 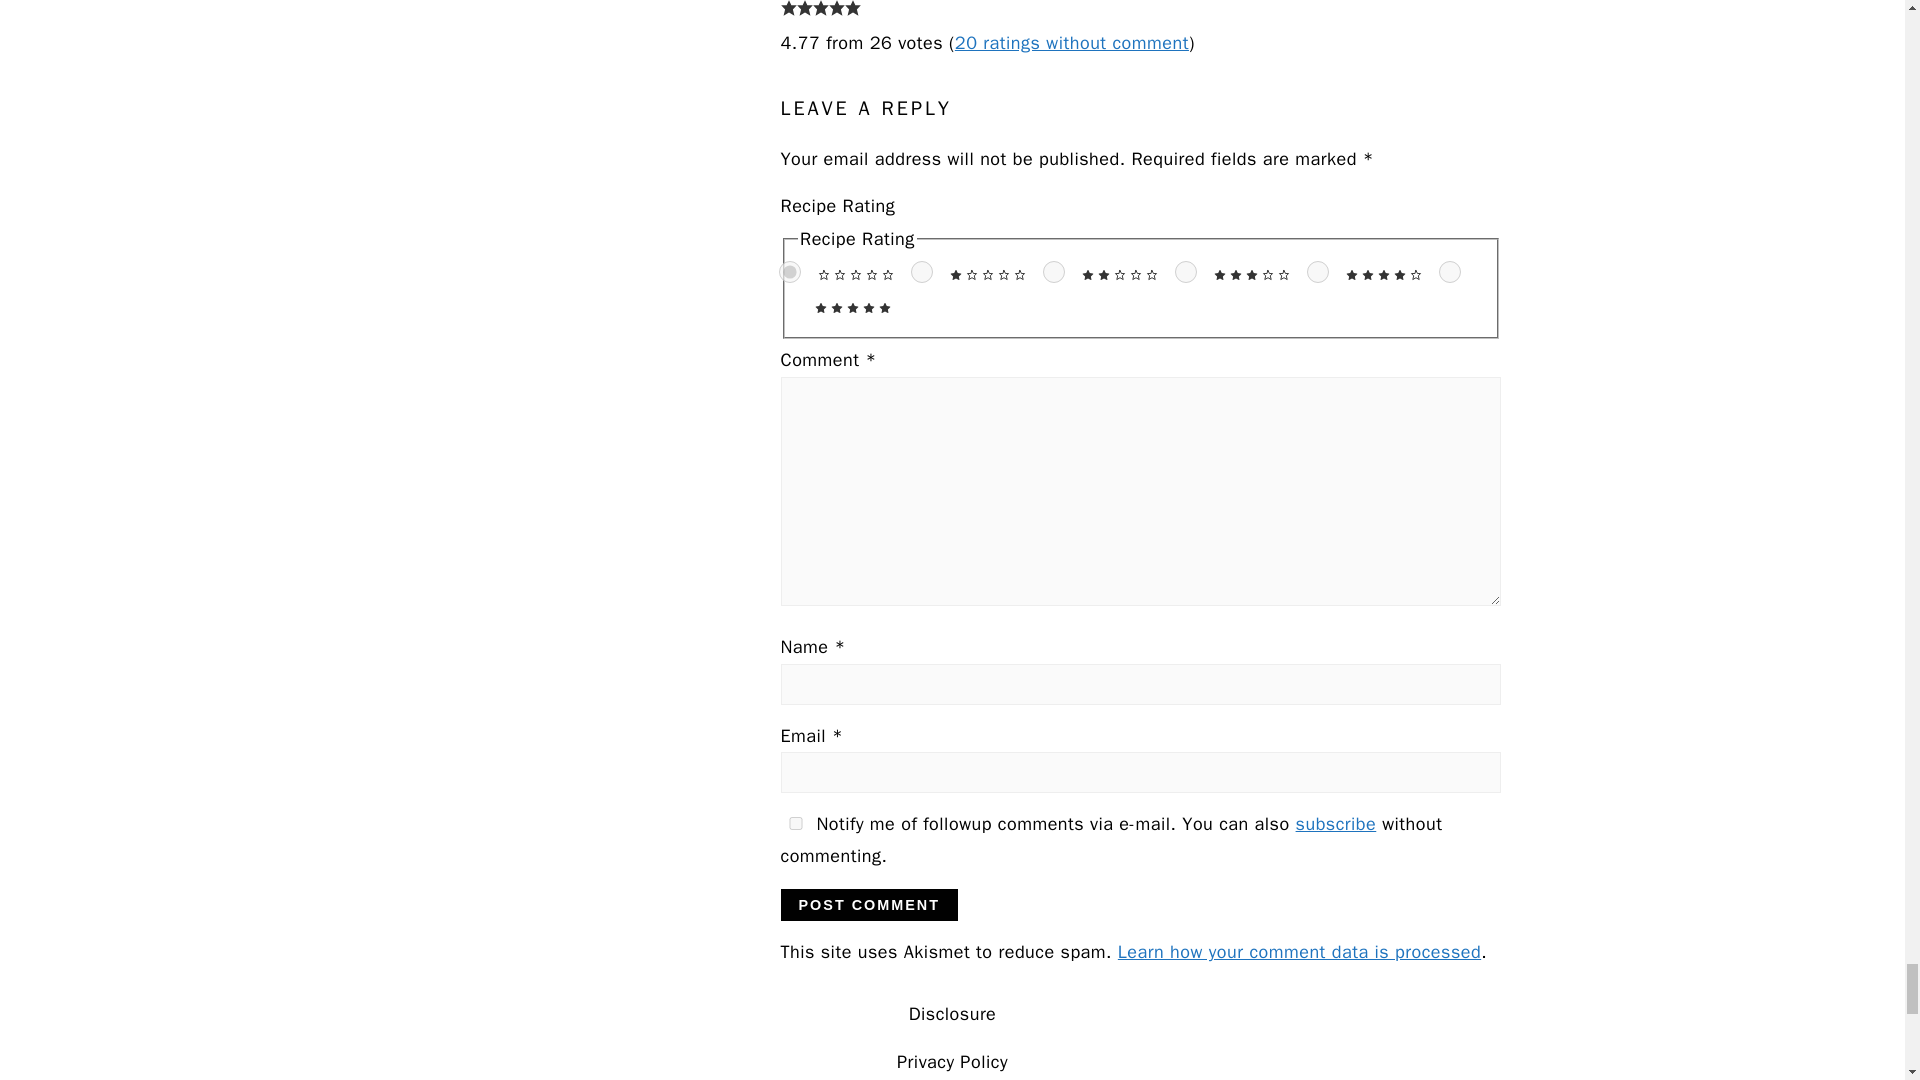 What do you see at coordinates (790, 272) in the screenshot?
I see `0` at bounding box center [790, 272].